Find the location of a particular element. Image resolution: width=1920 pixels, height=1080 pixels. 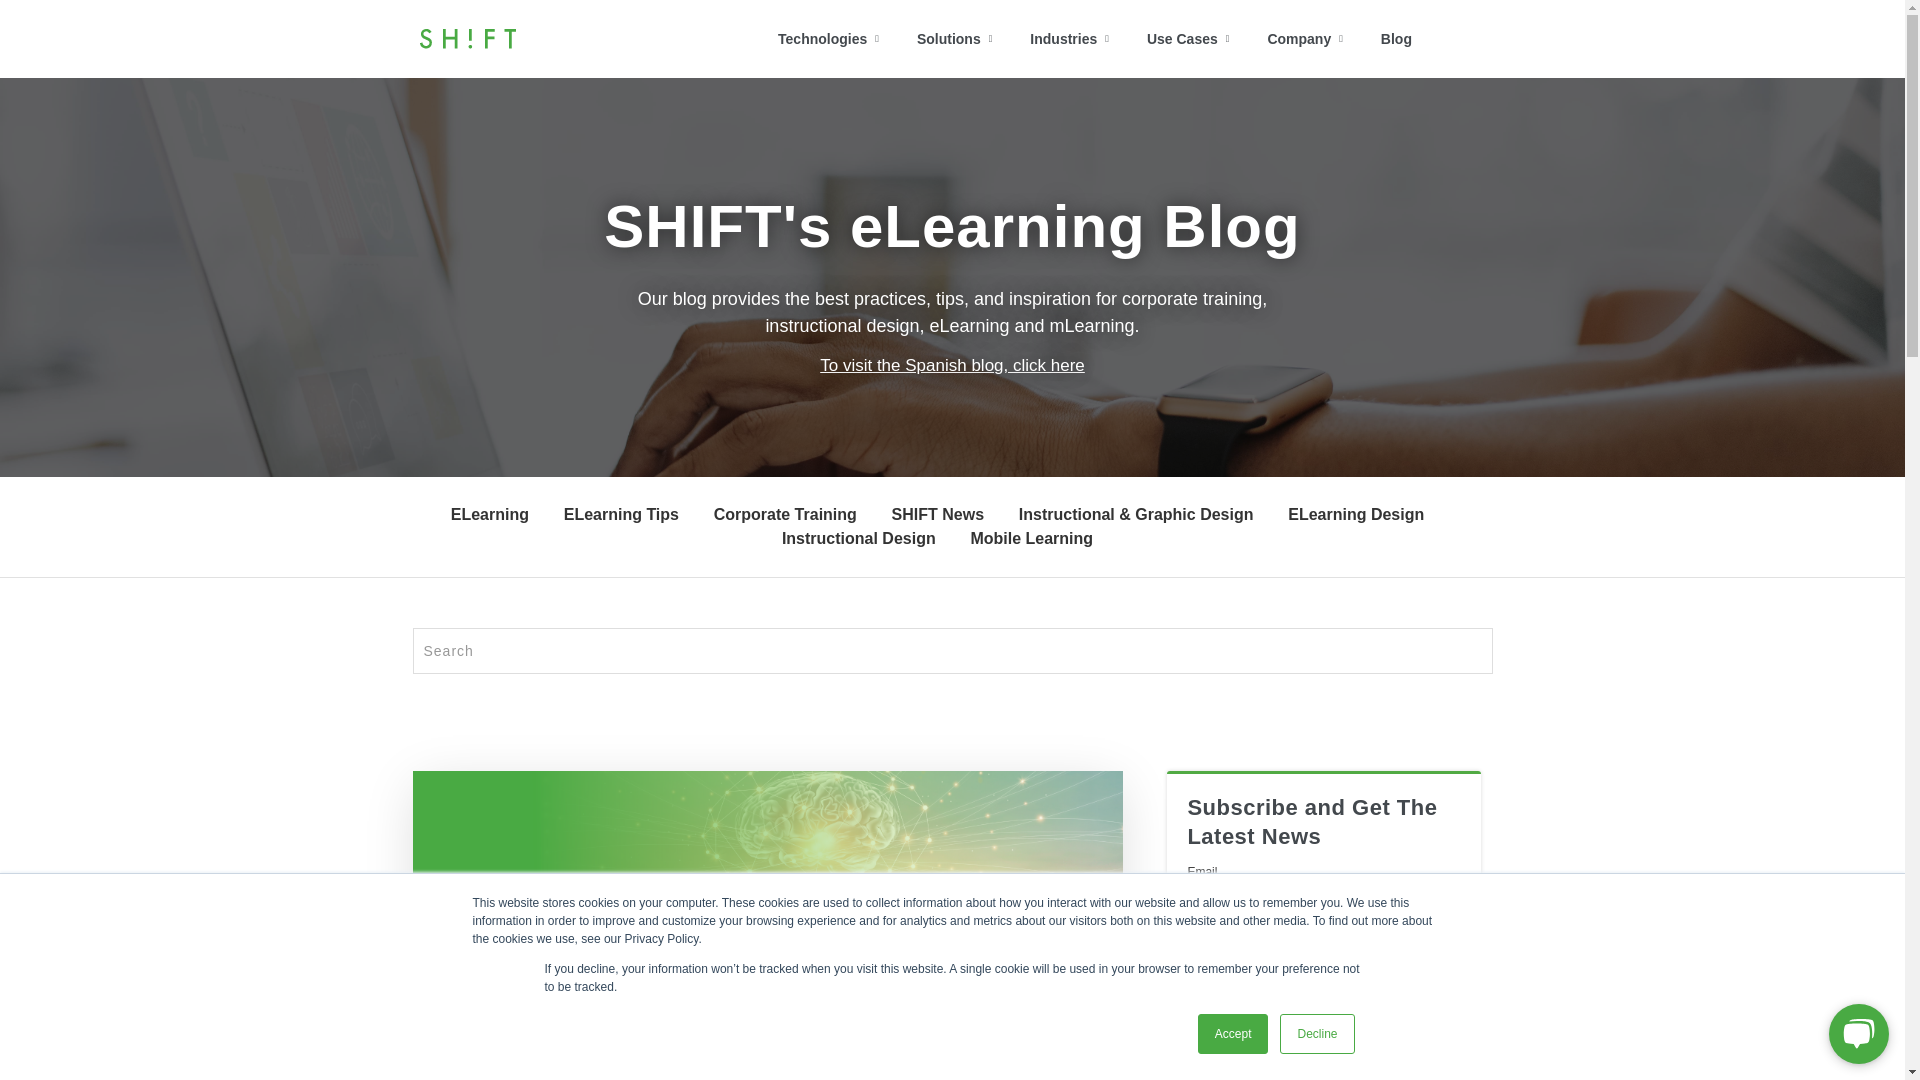

Corporate Training is located at coordinates (785, 514).